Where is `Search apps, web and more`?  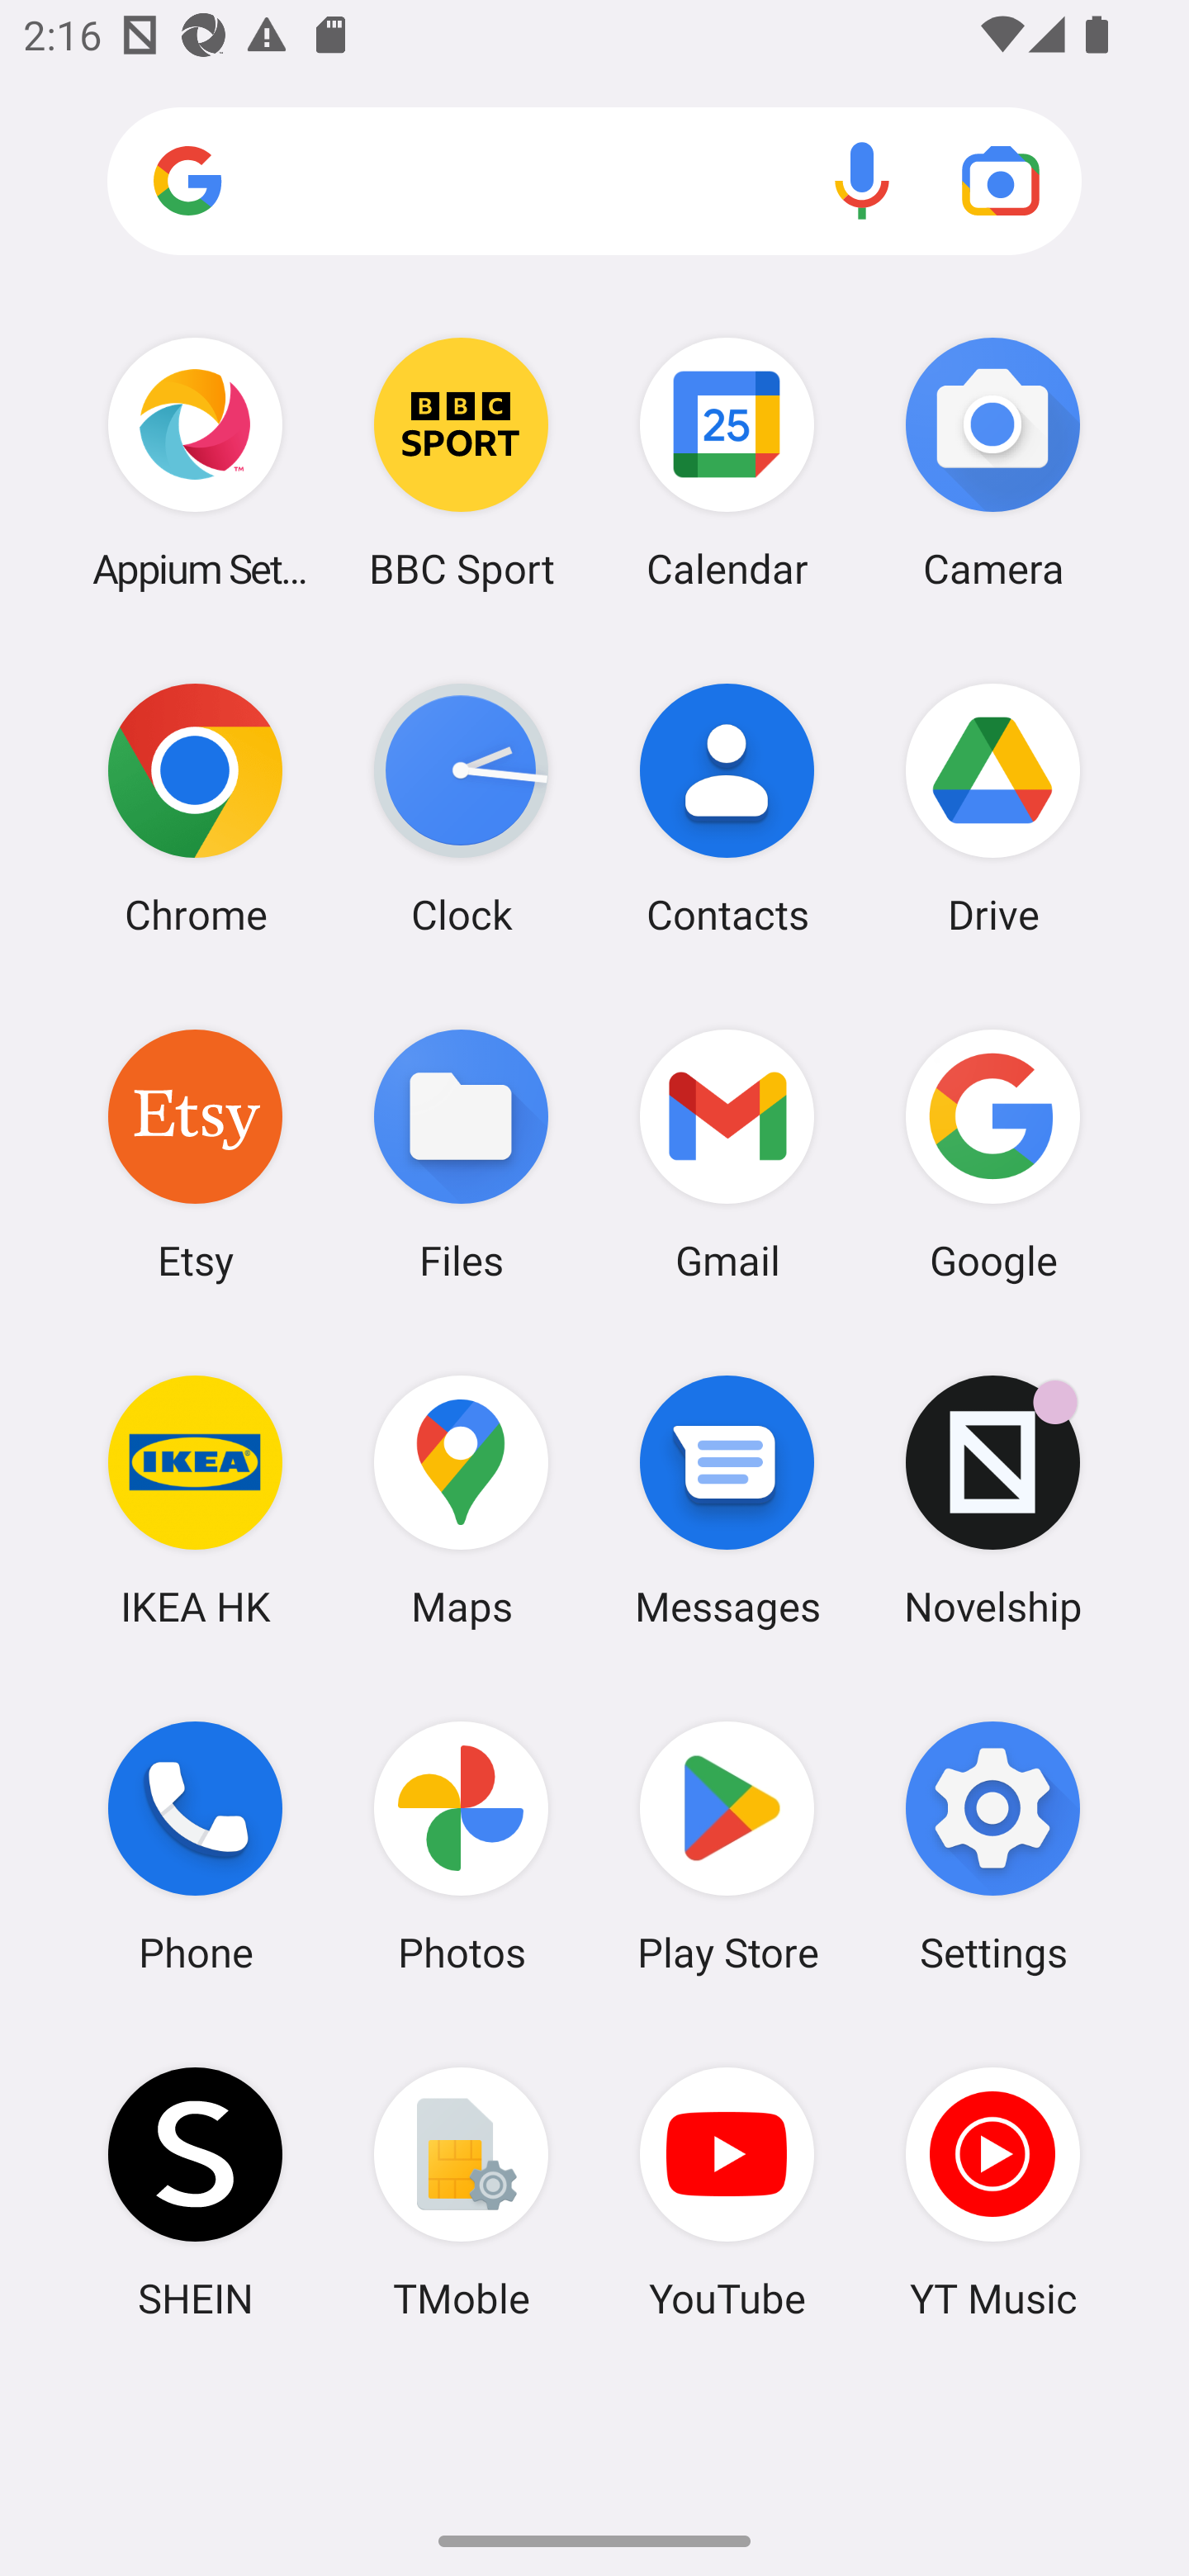
Search apps, web and more is located at coordinates (594, 182).